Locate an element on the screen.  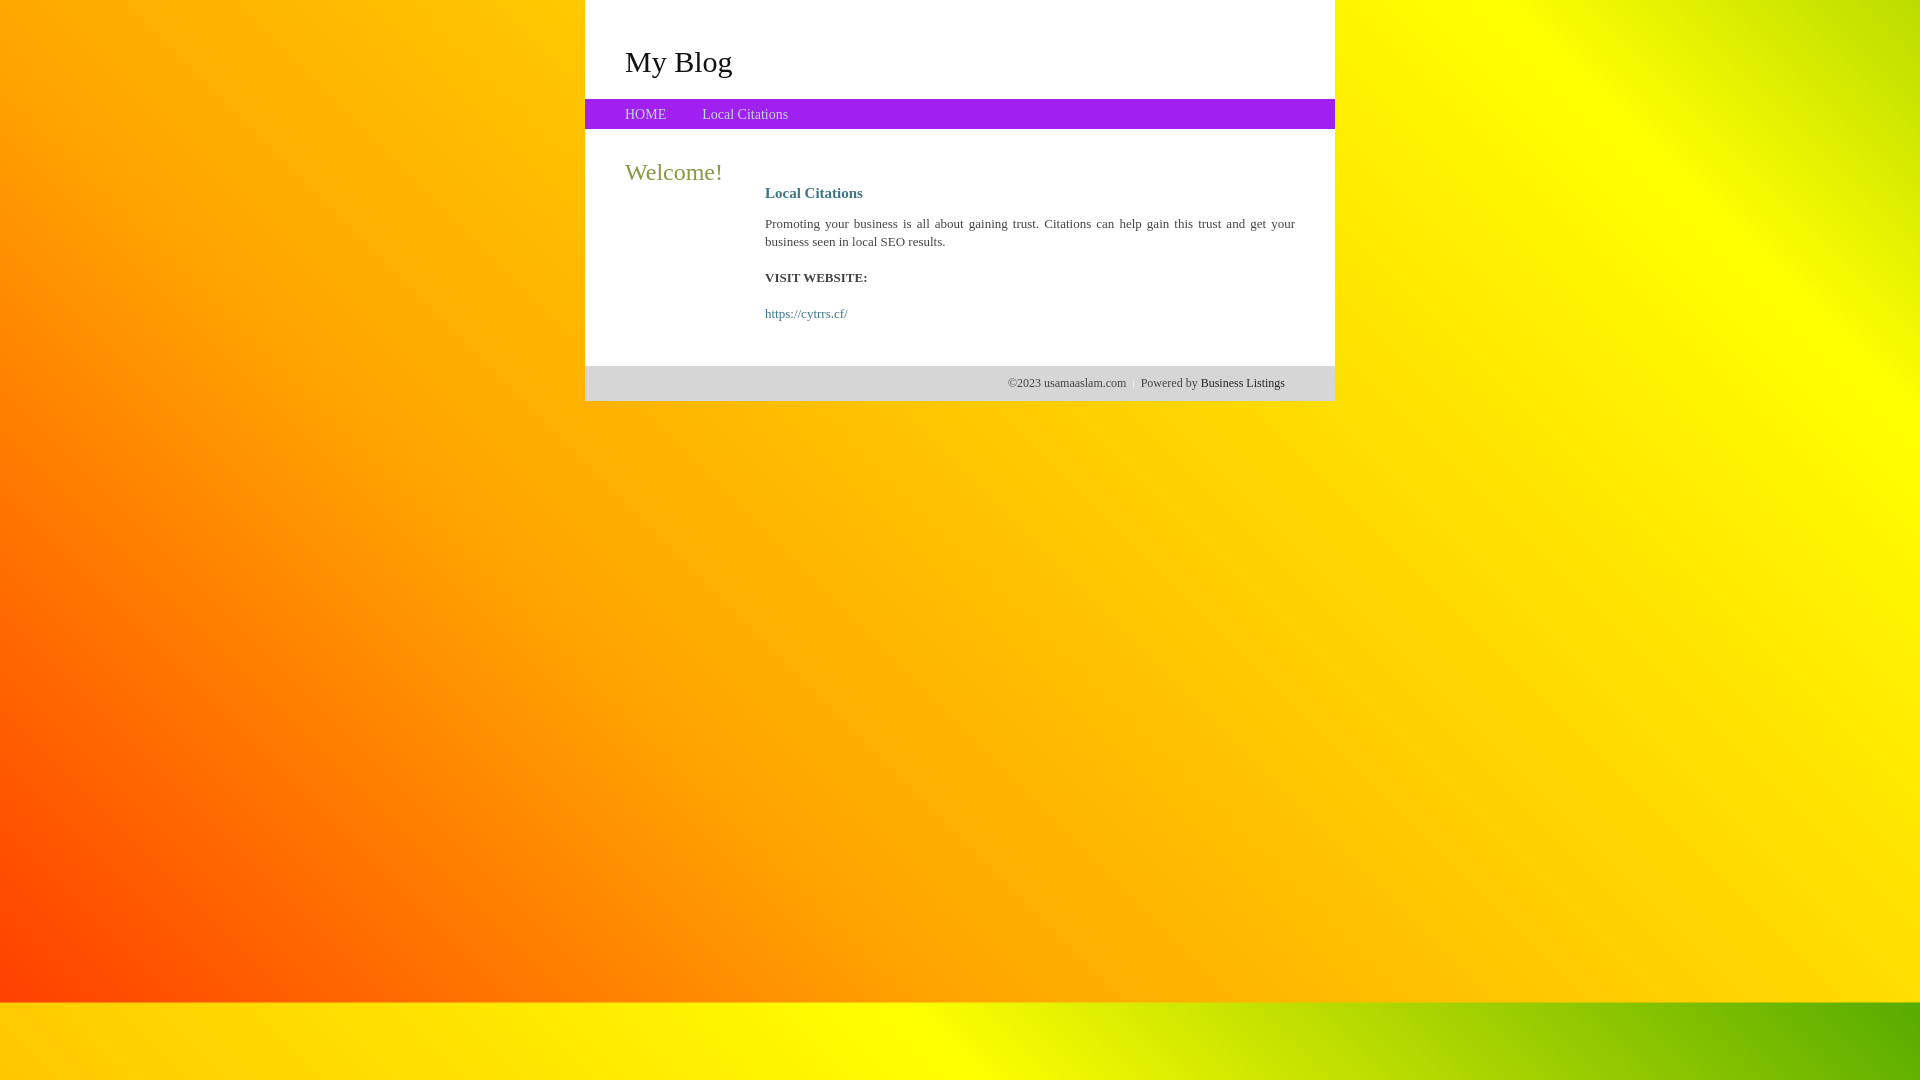
Local Citations is located at coordinates (745, 114).